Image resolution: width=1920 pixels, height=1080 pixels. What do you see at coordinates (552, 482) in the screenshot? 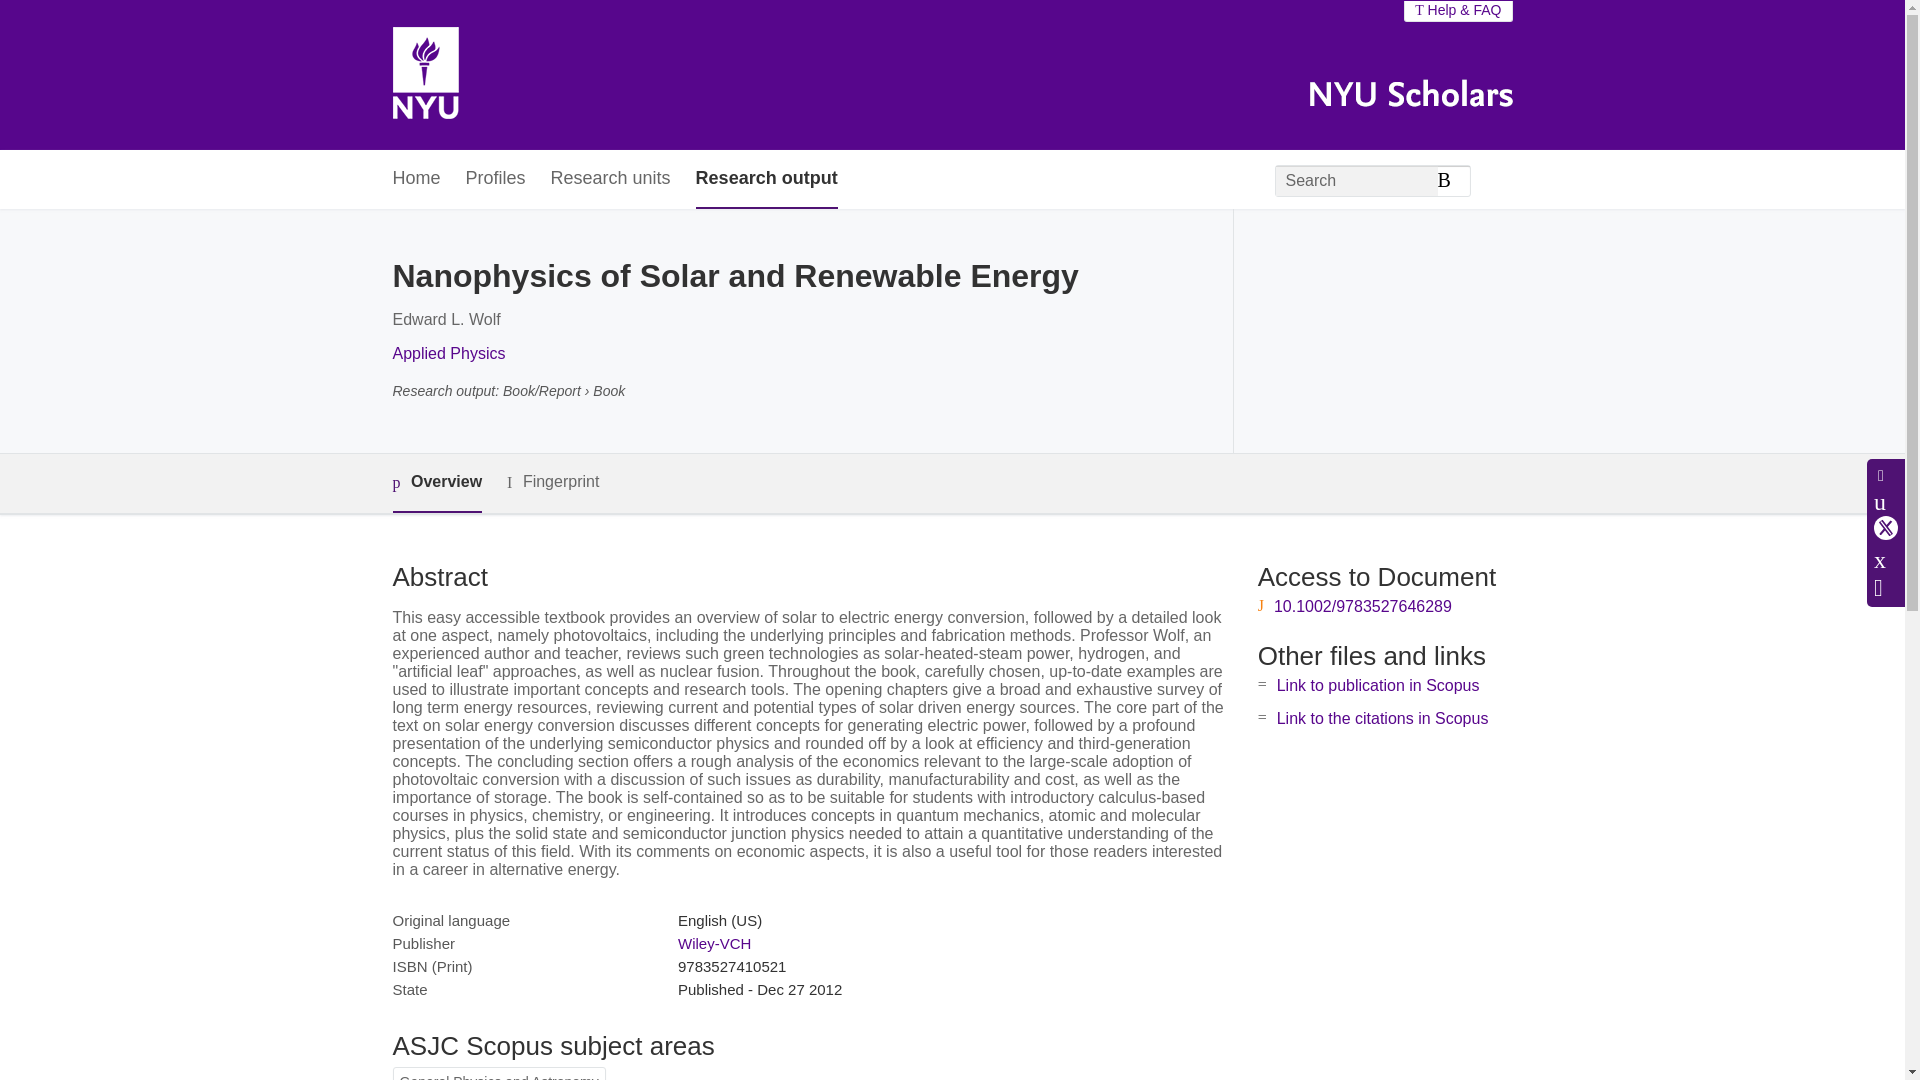
I see `Fingerprint` at bounding box center [552, 482].